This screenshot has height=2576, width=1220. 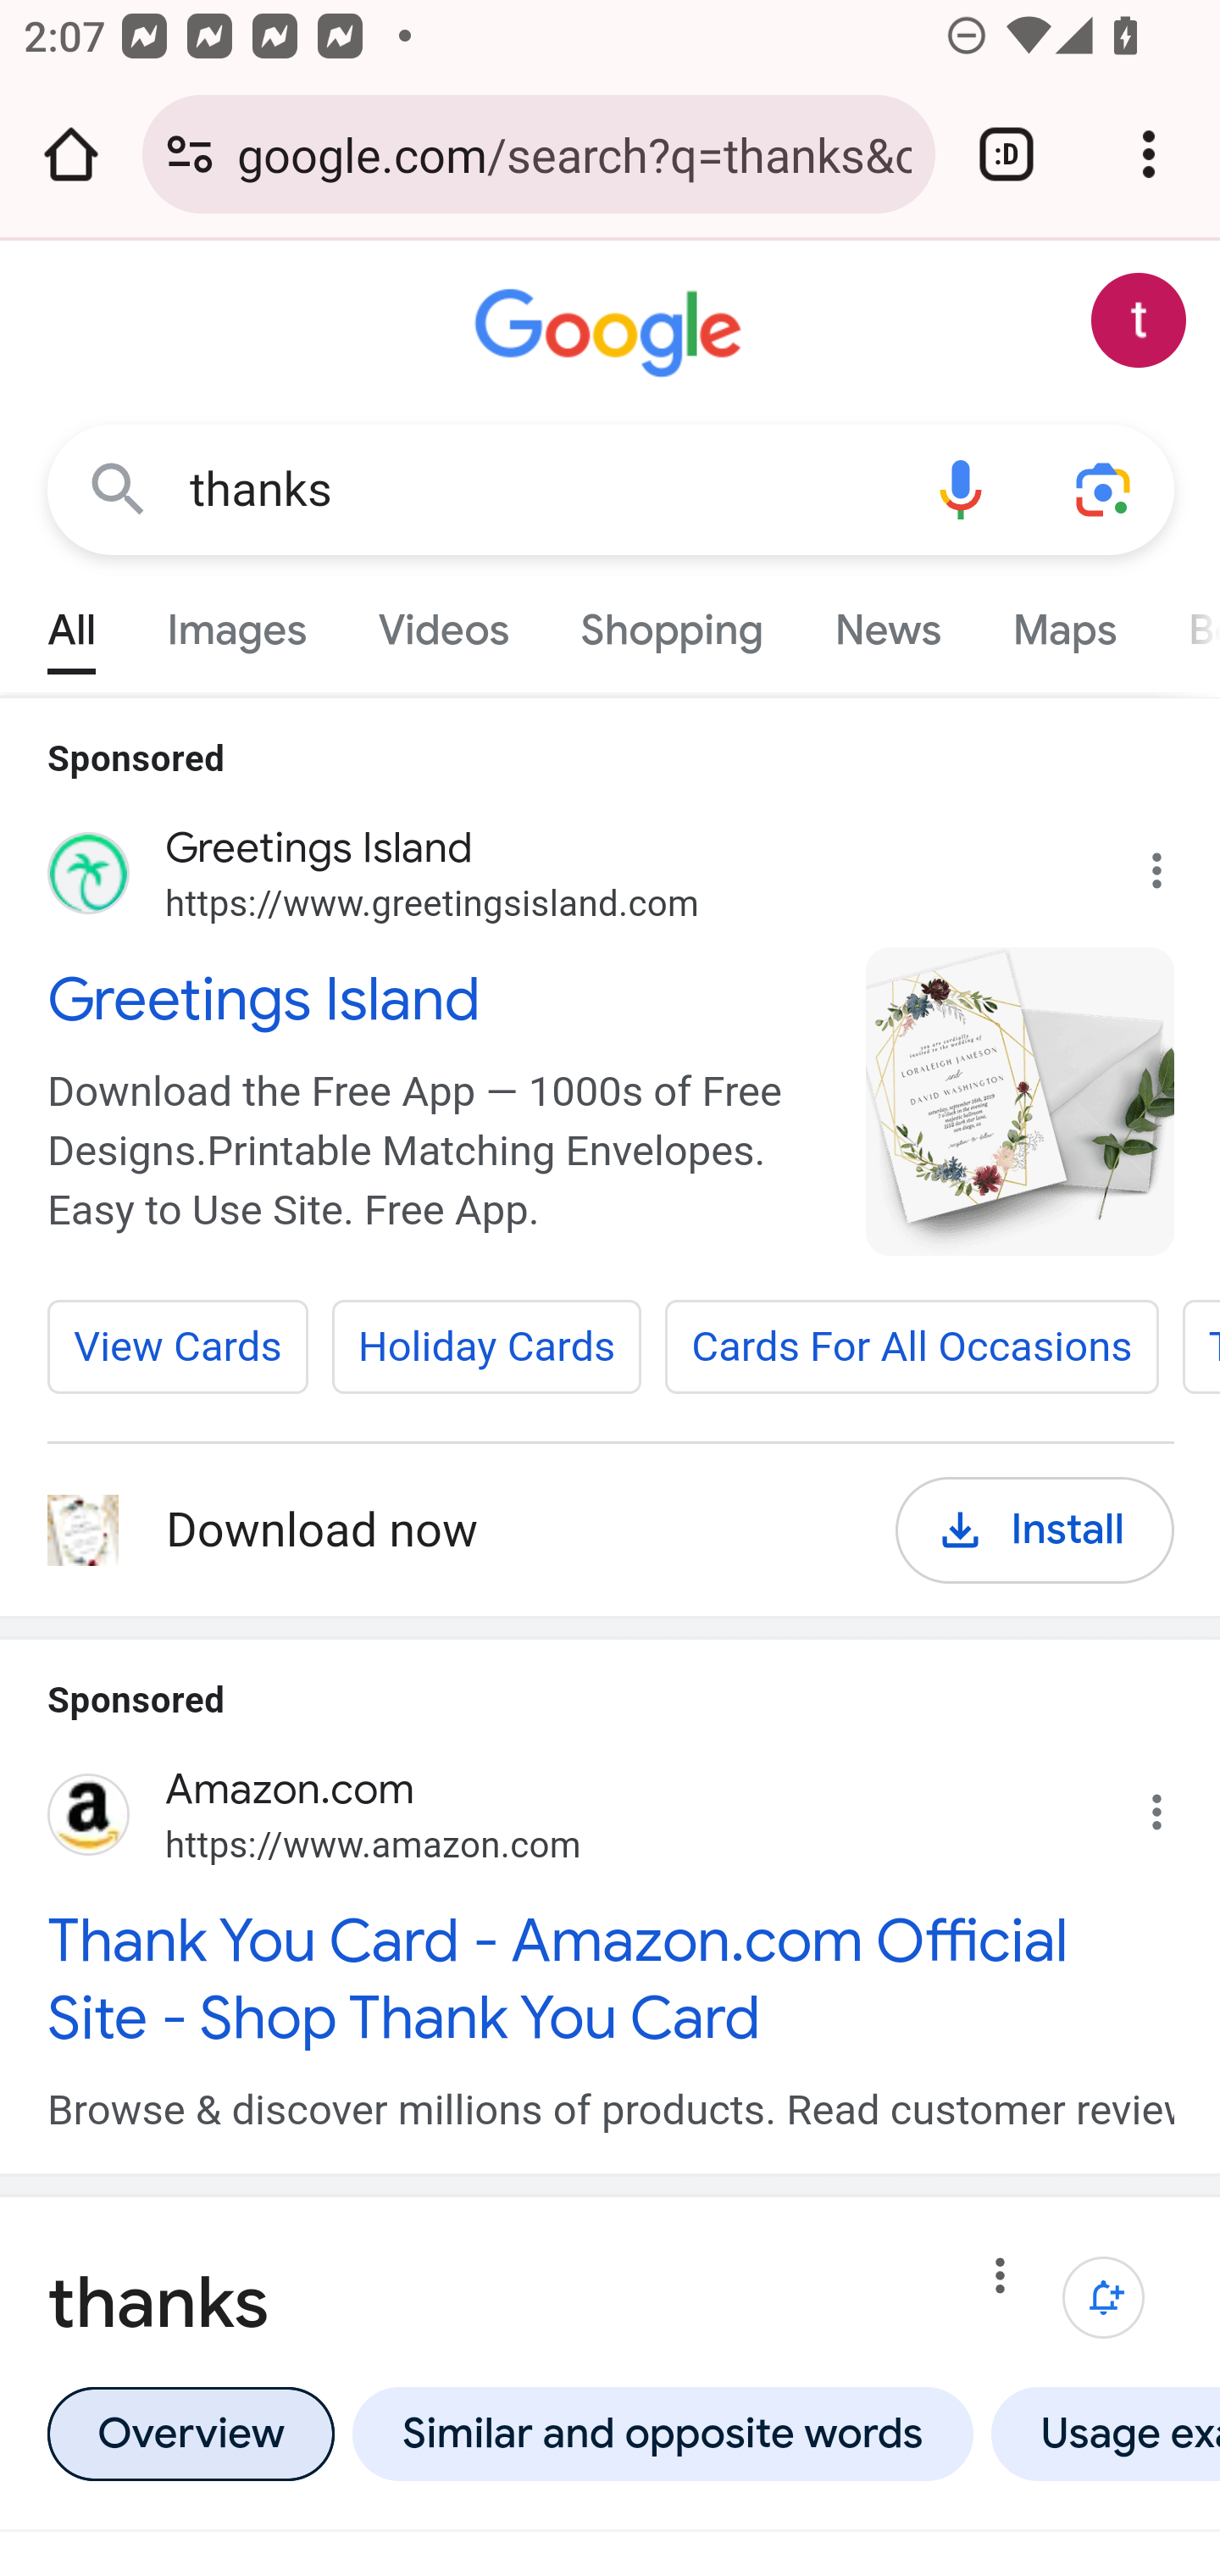 I want to click on Overview, so click(x=190, y=2432).